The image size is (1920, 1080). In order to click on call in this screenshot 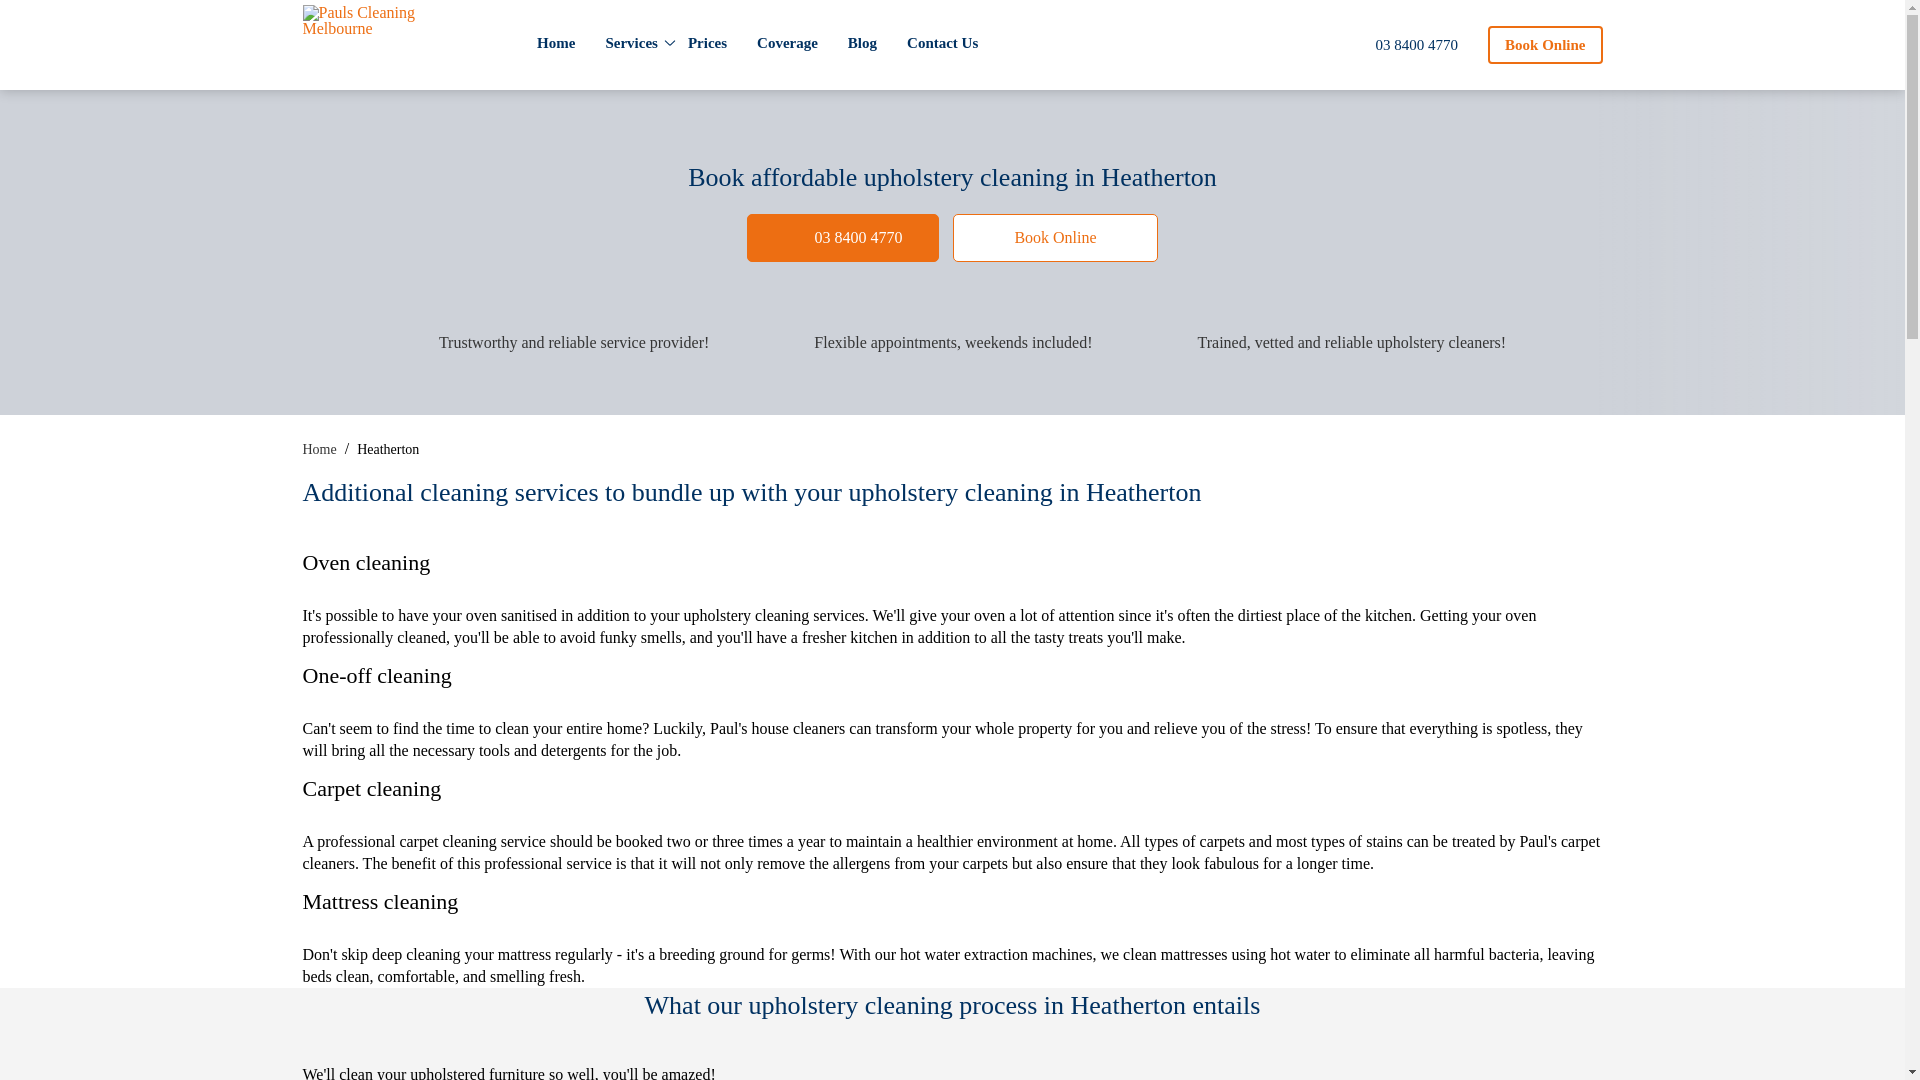, I will do `click(1402, 46)`.